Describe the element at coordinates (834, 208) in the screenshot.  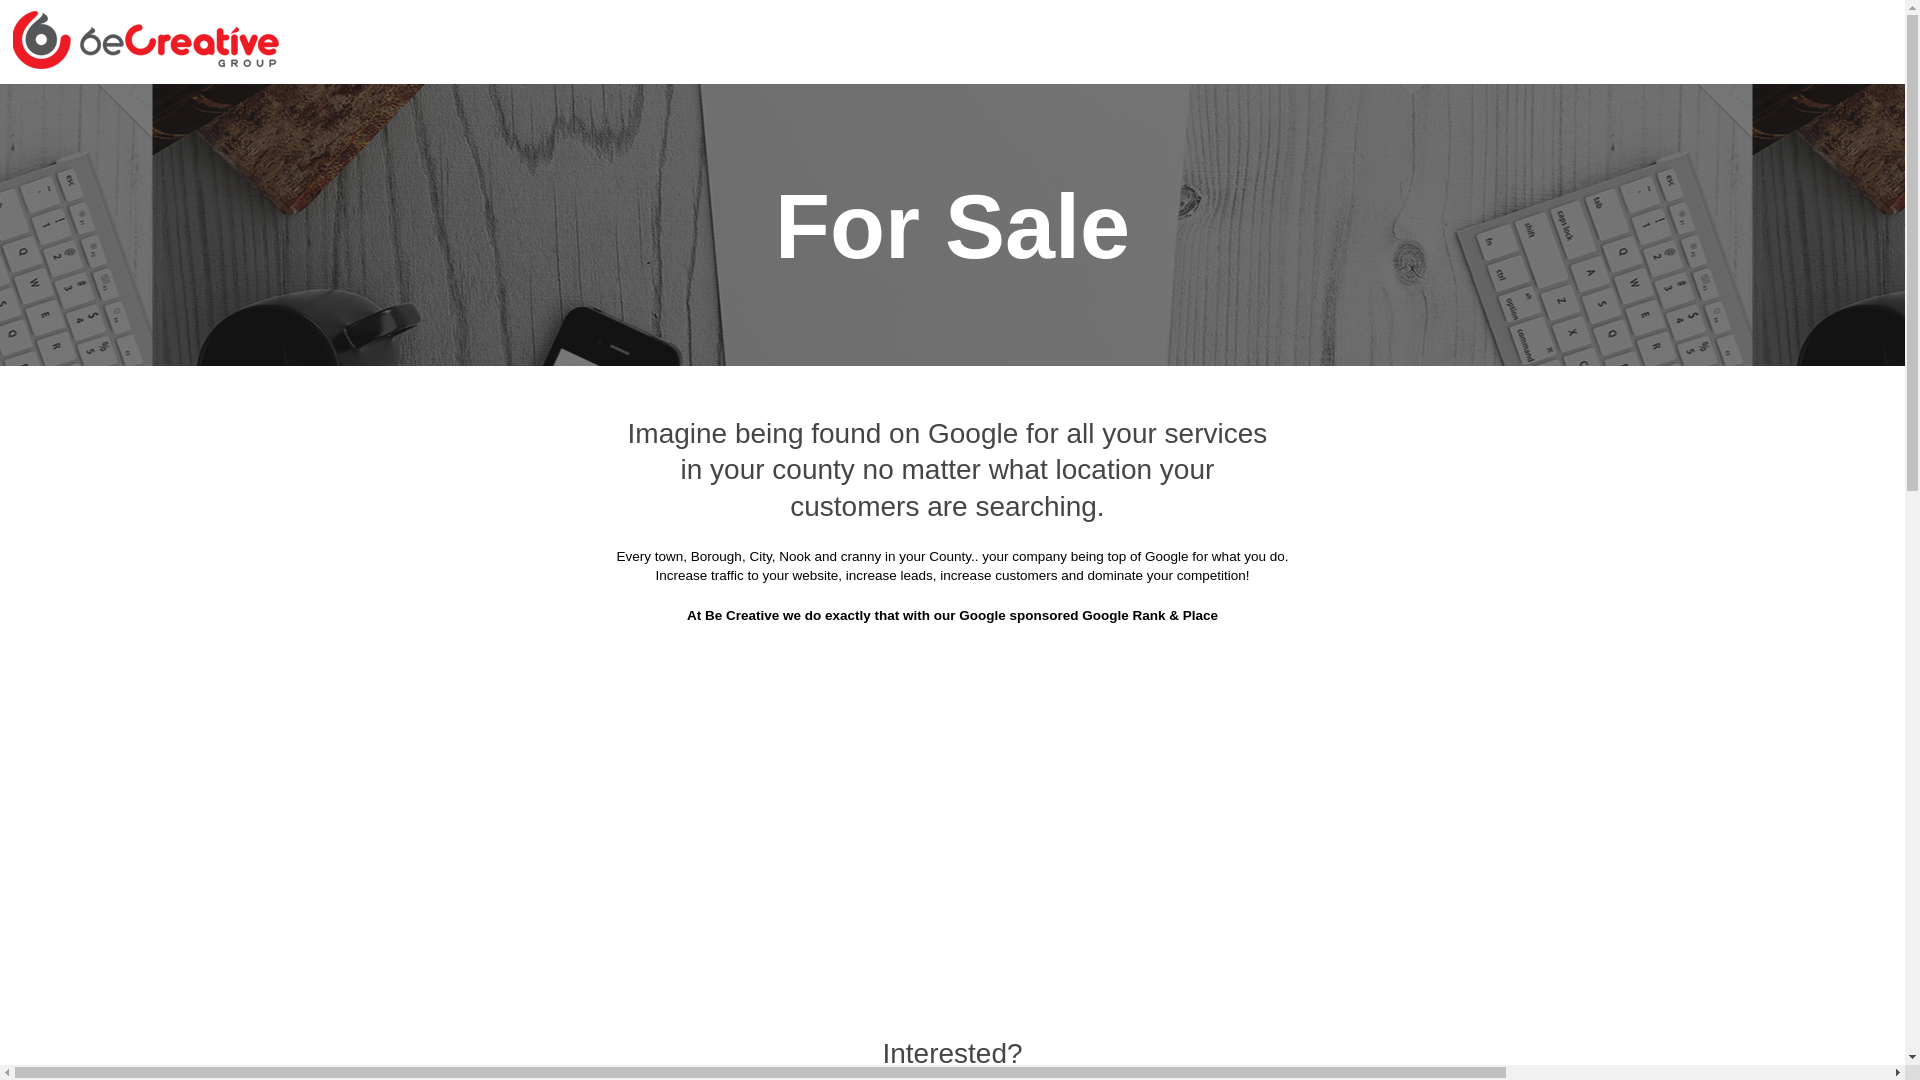
I see `Aggregate Suppliers Brixham Devon` at that location.